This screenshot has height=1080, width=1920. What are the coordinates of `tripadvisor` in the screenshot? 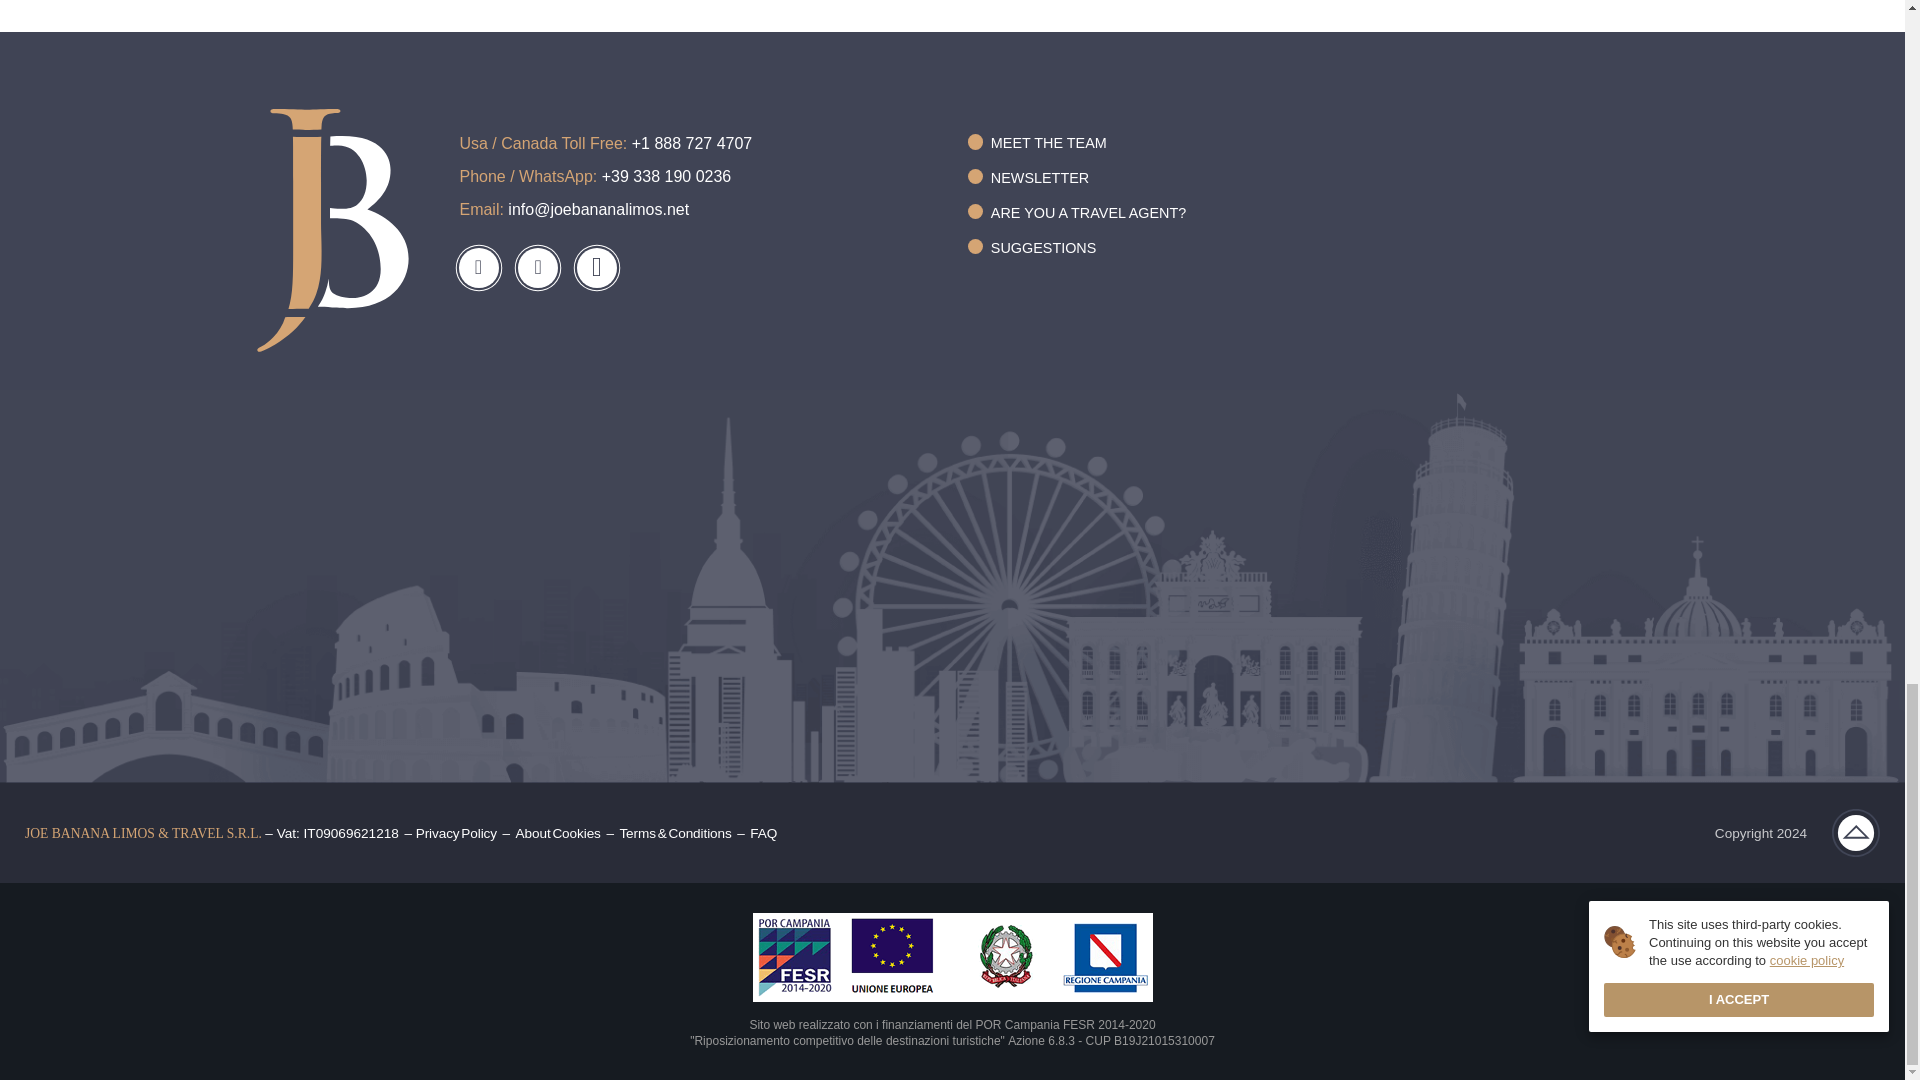 It's located at (596, 268).